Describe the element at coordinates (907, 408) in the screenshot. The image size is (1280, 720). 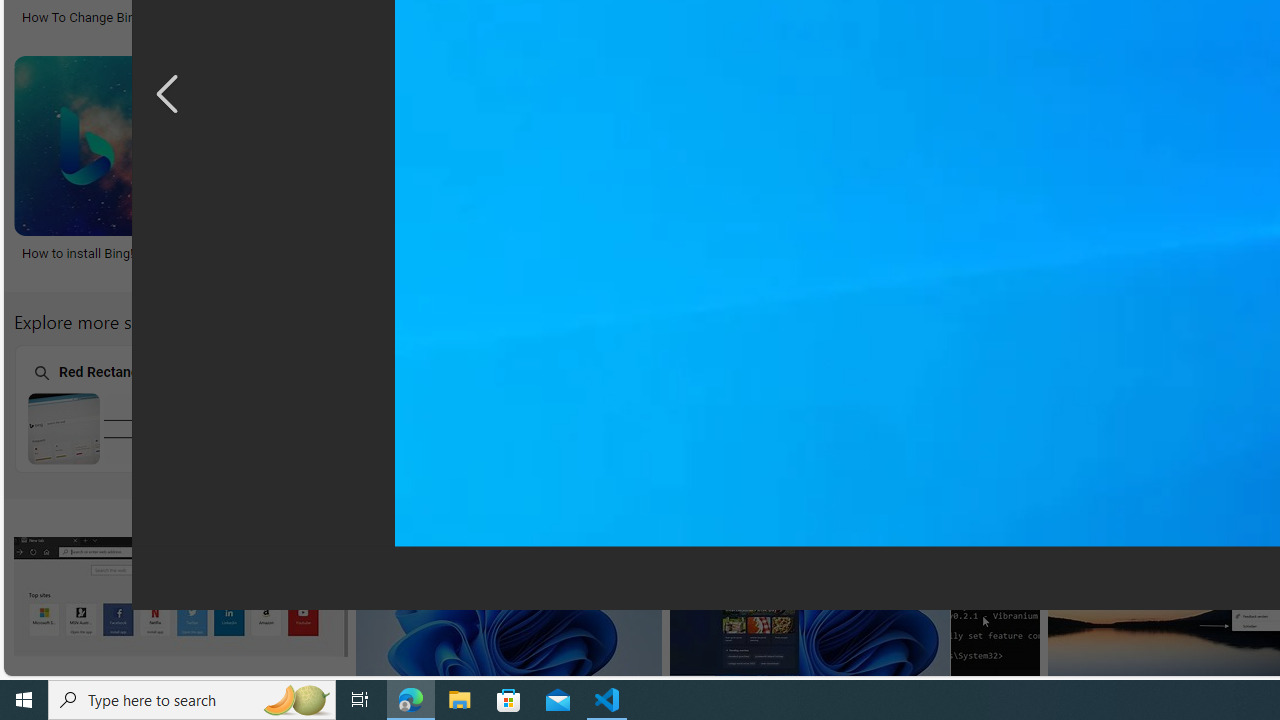
I see `Bing Search Bar On Home Screen Home Screen` at that location.